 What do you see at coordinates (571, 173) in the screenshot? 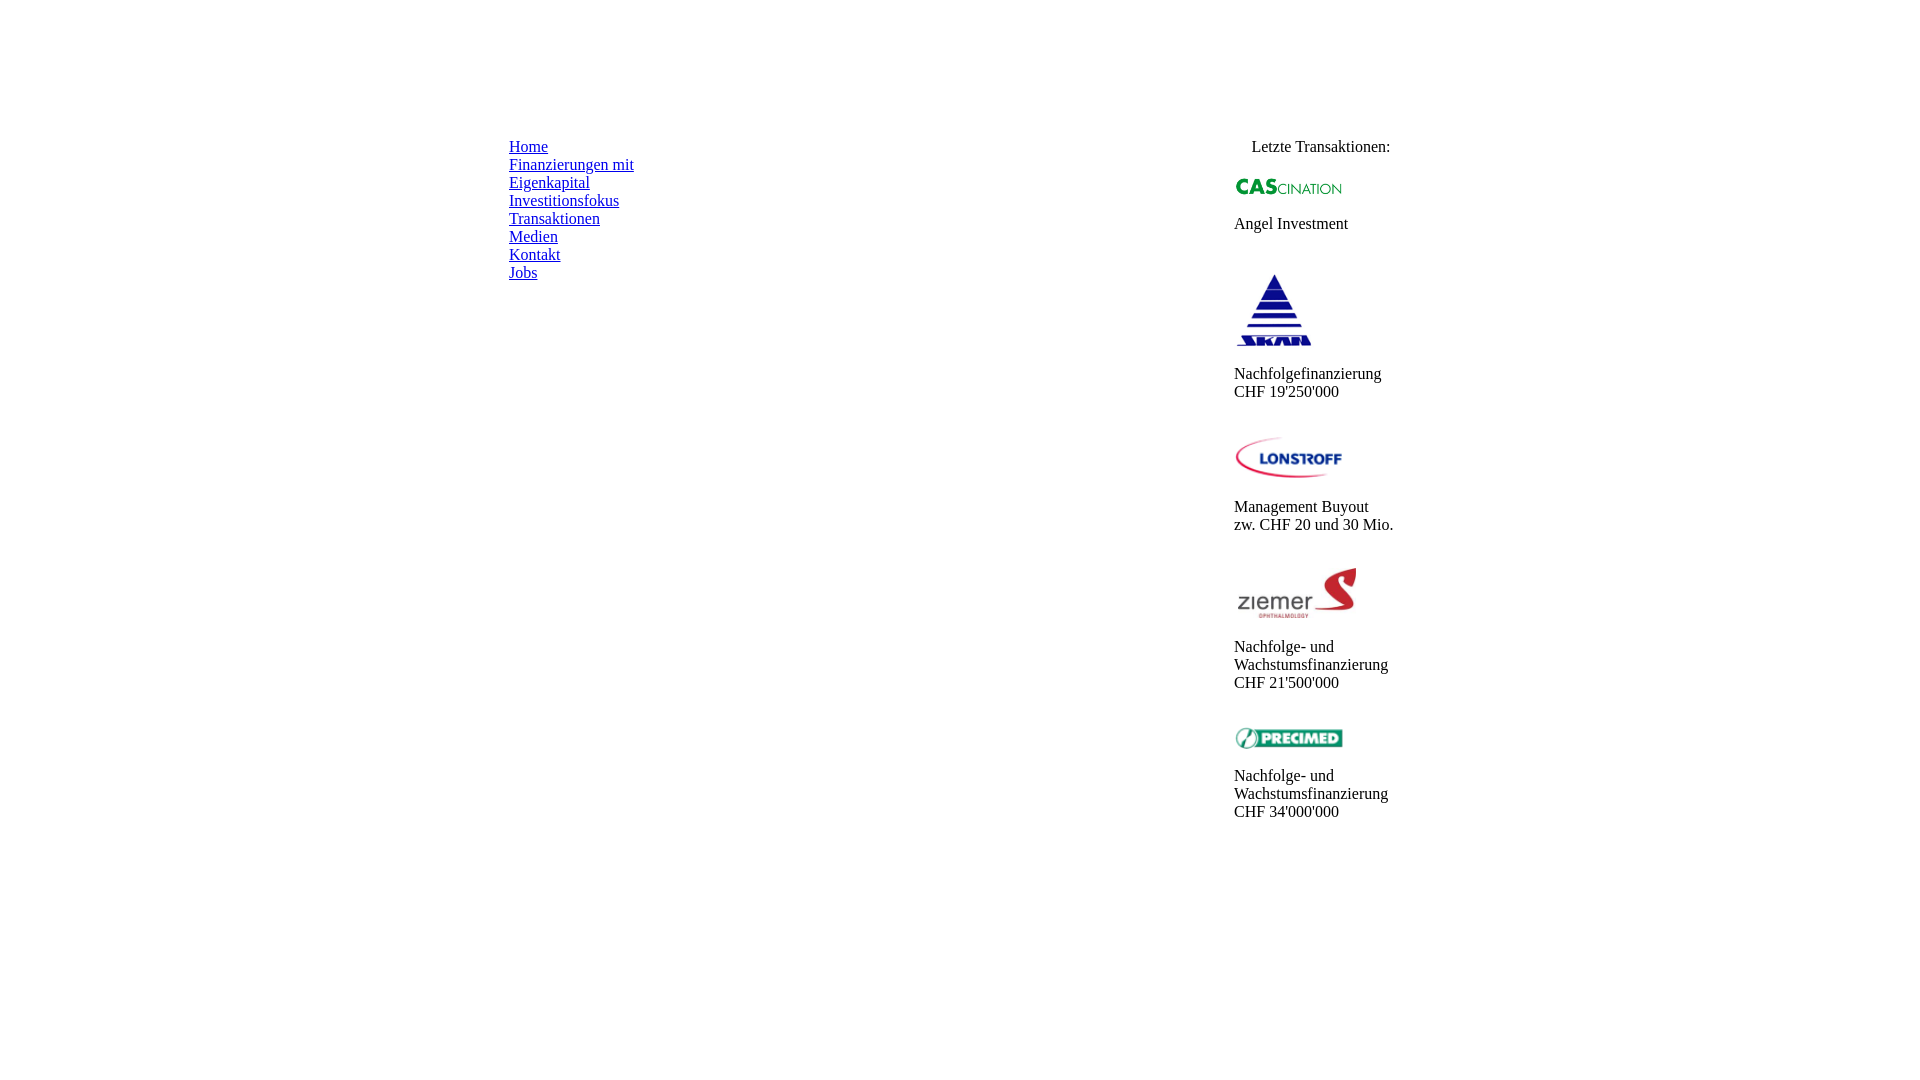
I see `Finanzierungen mit Eigenkapital` at bounding box center [571, 173].